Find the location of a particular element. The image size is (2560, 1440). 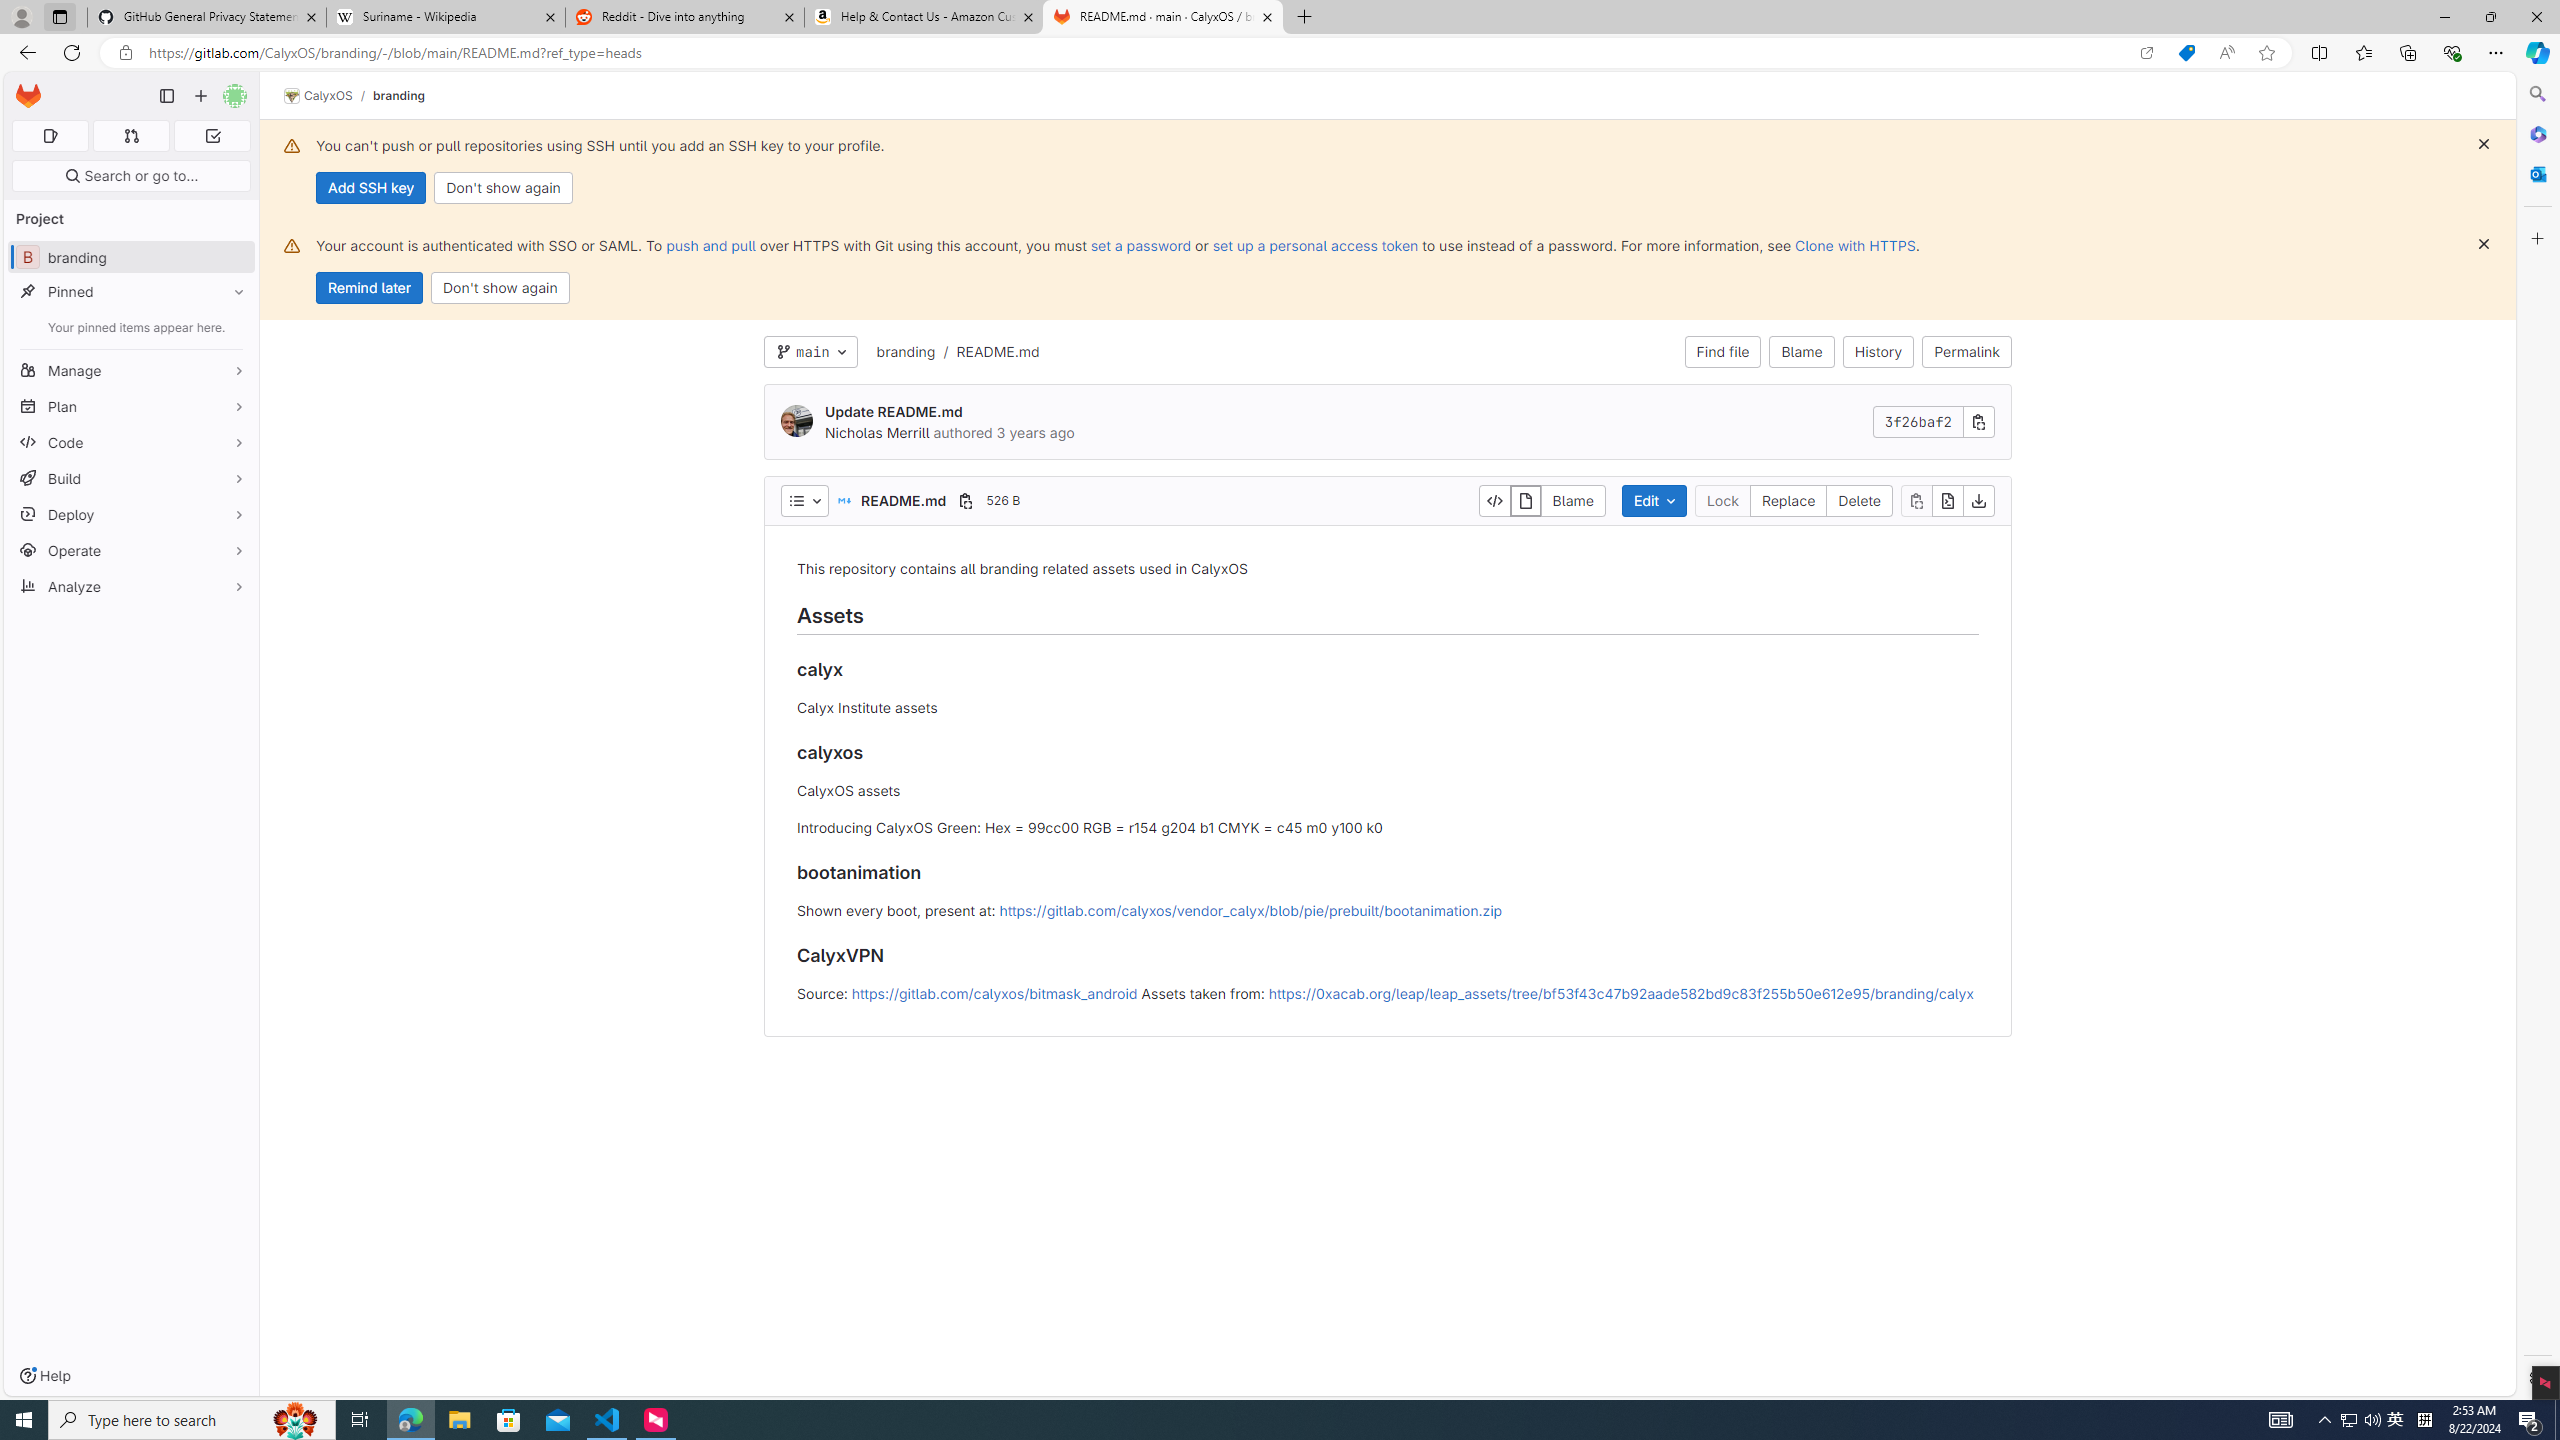

Copy commit SHA is located at coordinates (1978, 422).